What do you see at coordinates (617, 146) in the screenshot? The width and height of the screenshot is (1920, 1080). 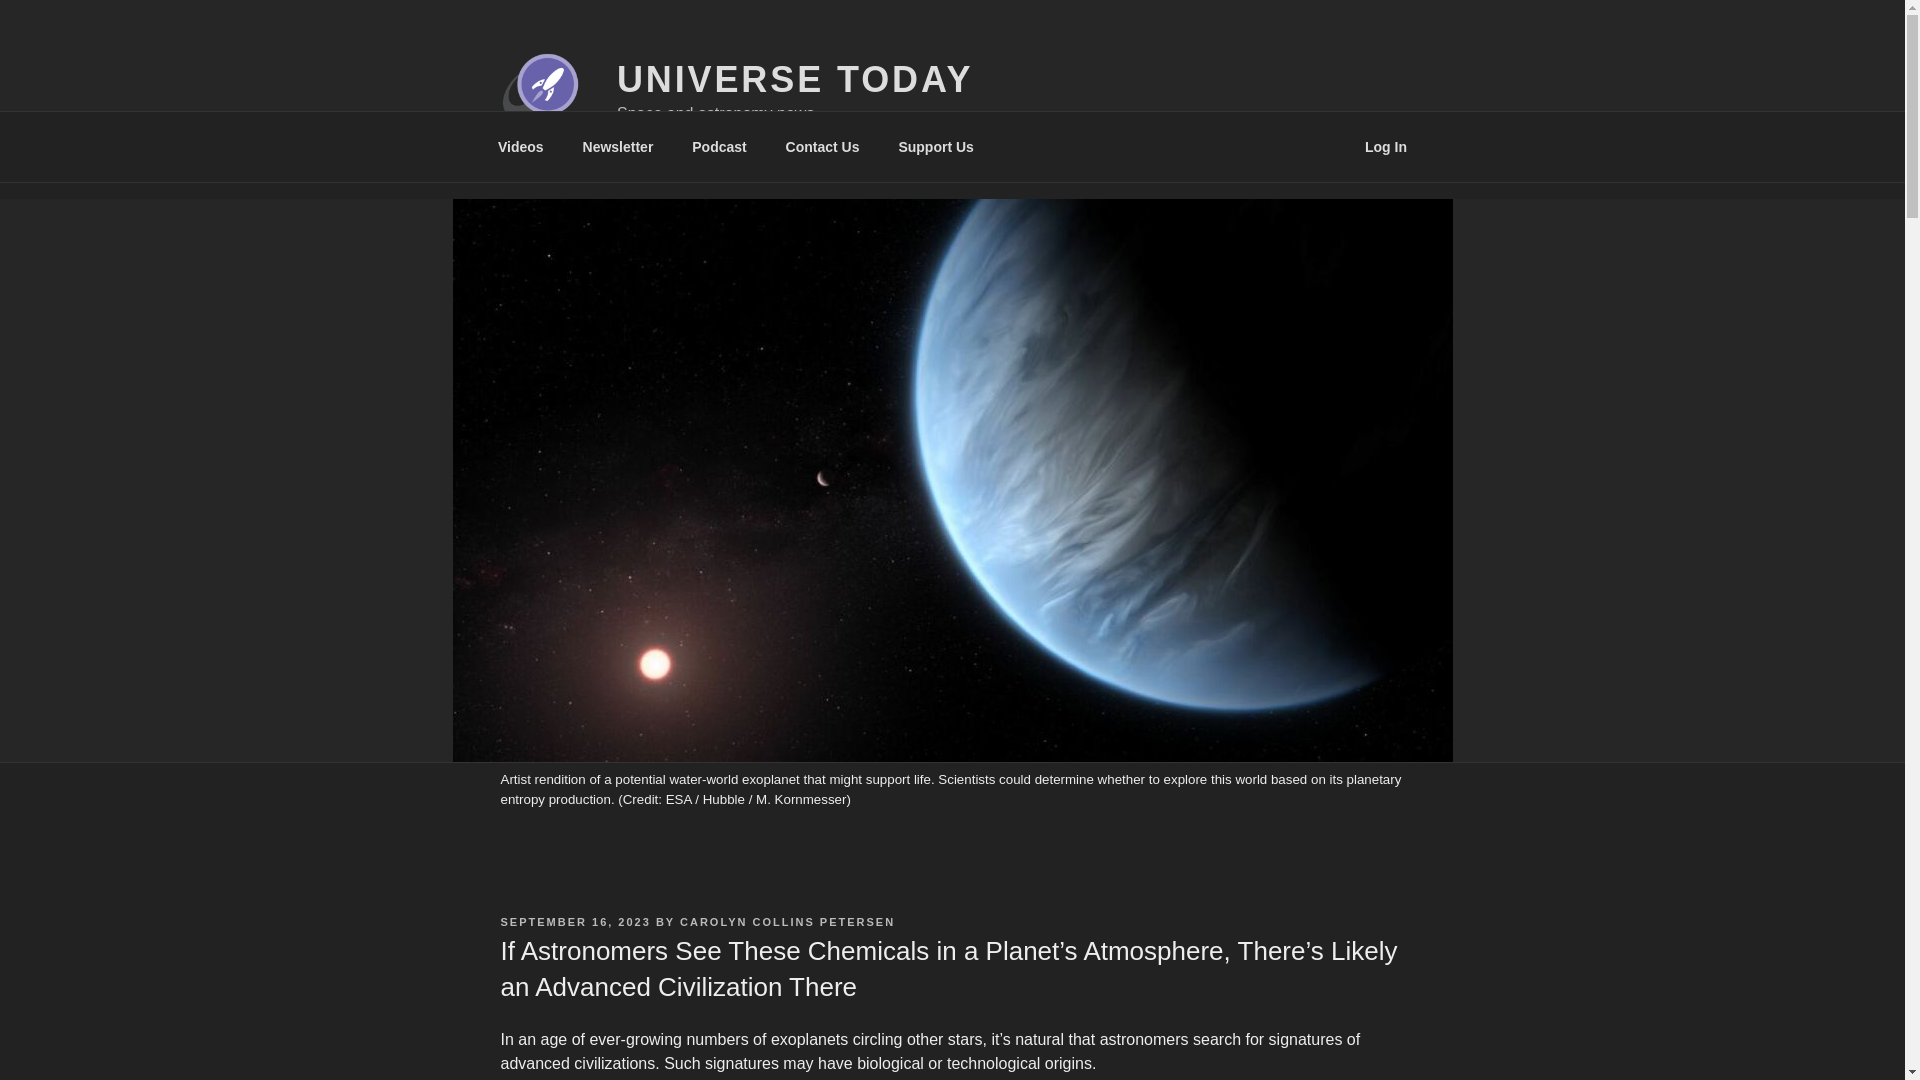 I see `Newsletter` at bounding box center [617, 146].